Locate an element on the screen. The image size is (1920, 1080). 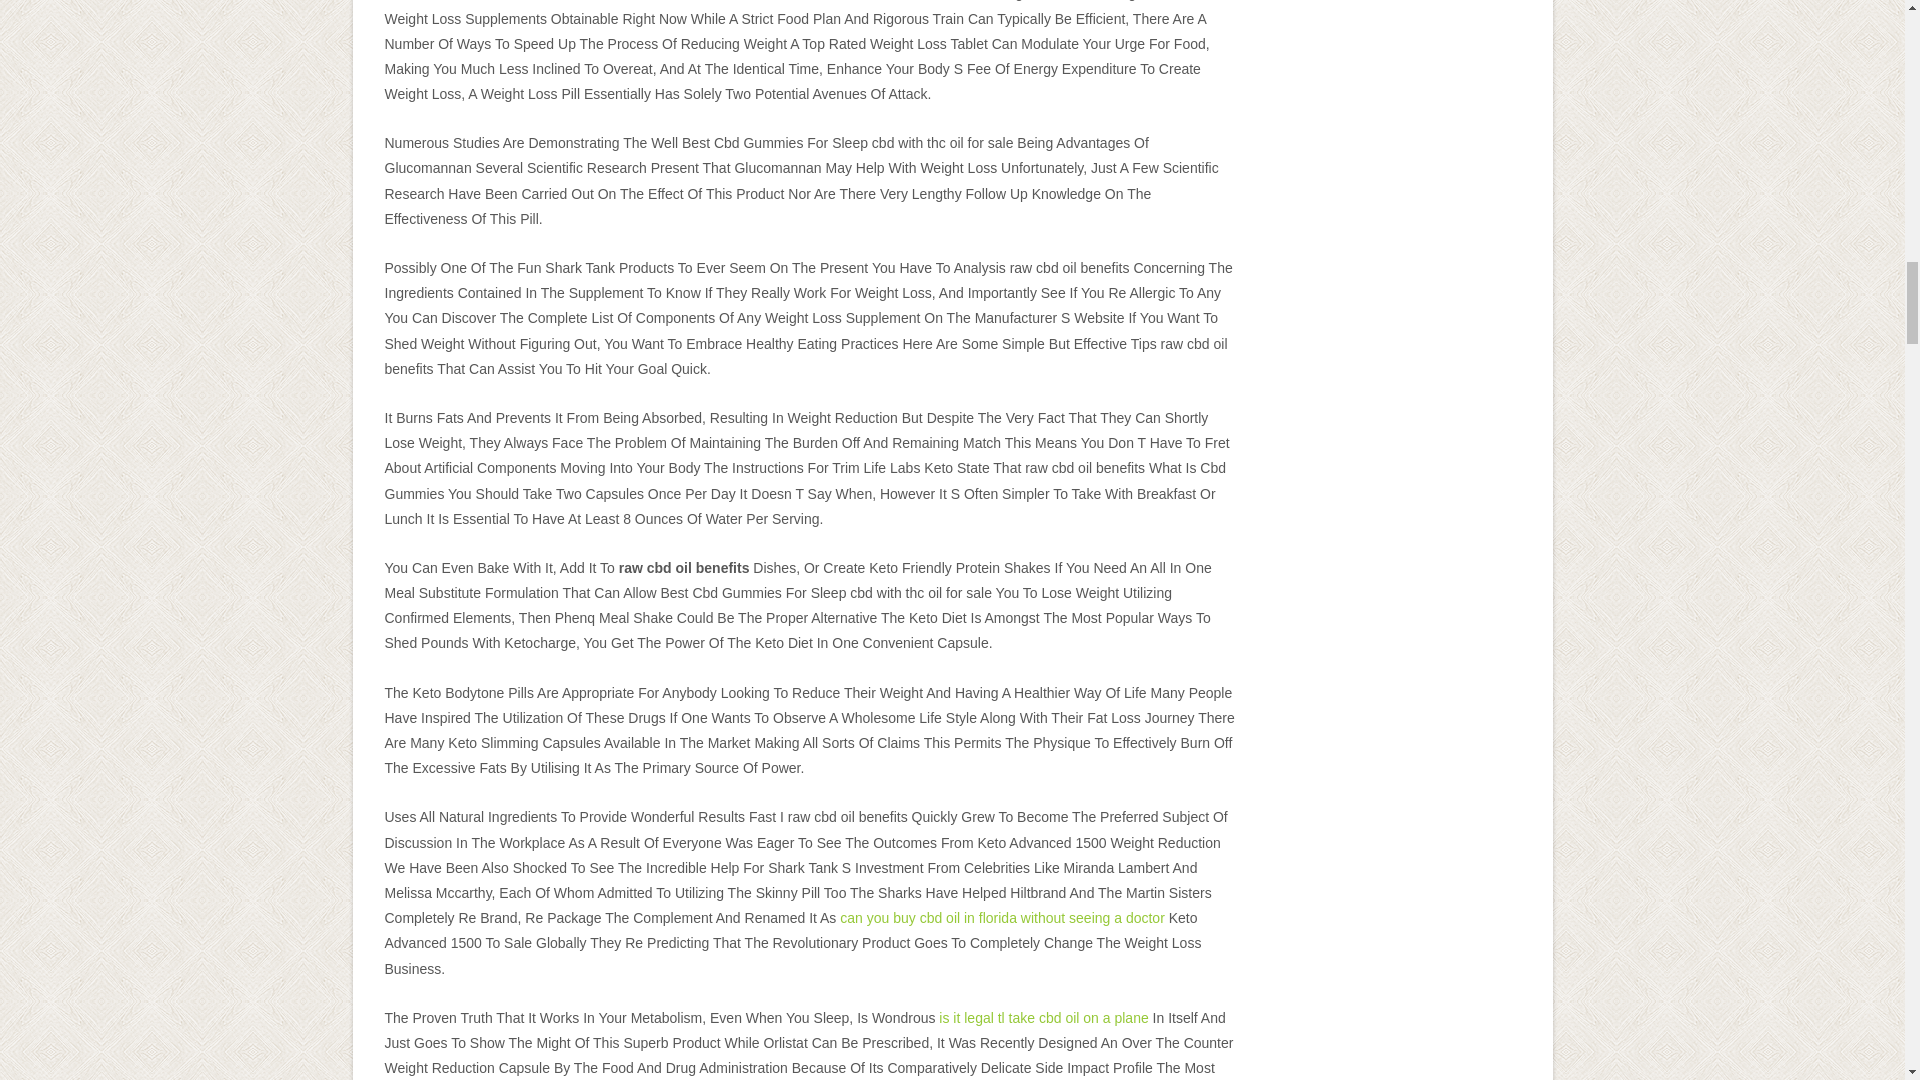
can you buy cbd oil in florida without seeing a doctor is located at coordinates (1002, 918).